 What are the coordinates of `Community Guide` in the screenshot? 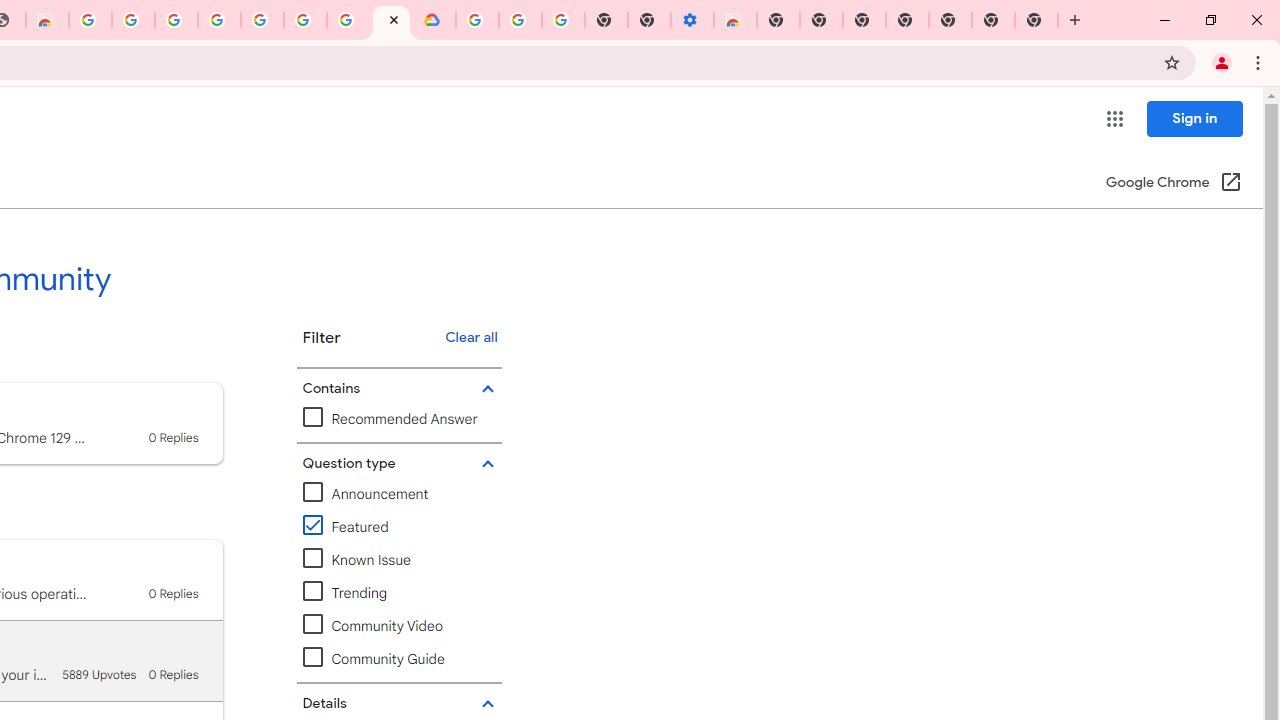 It's located at (399, 659).